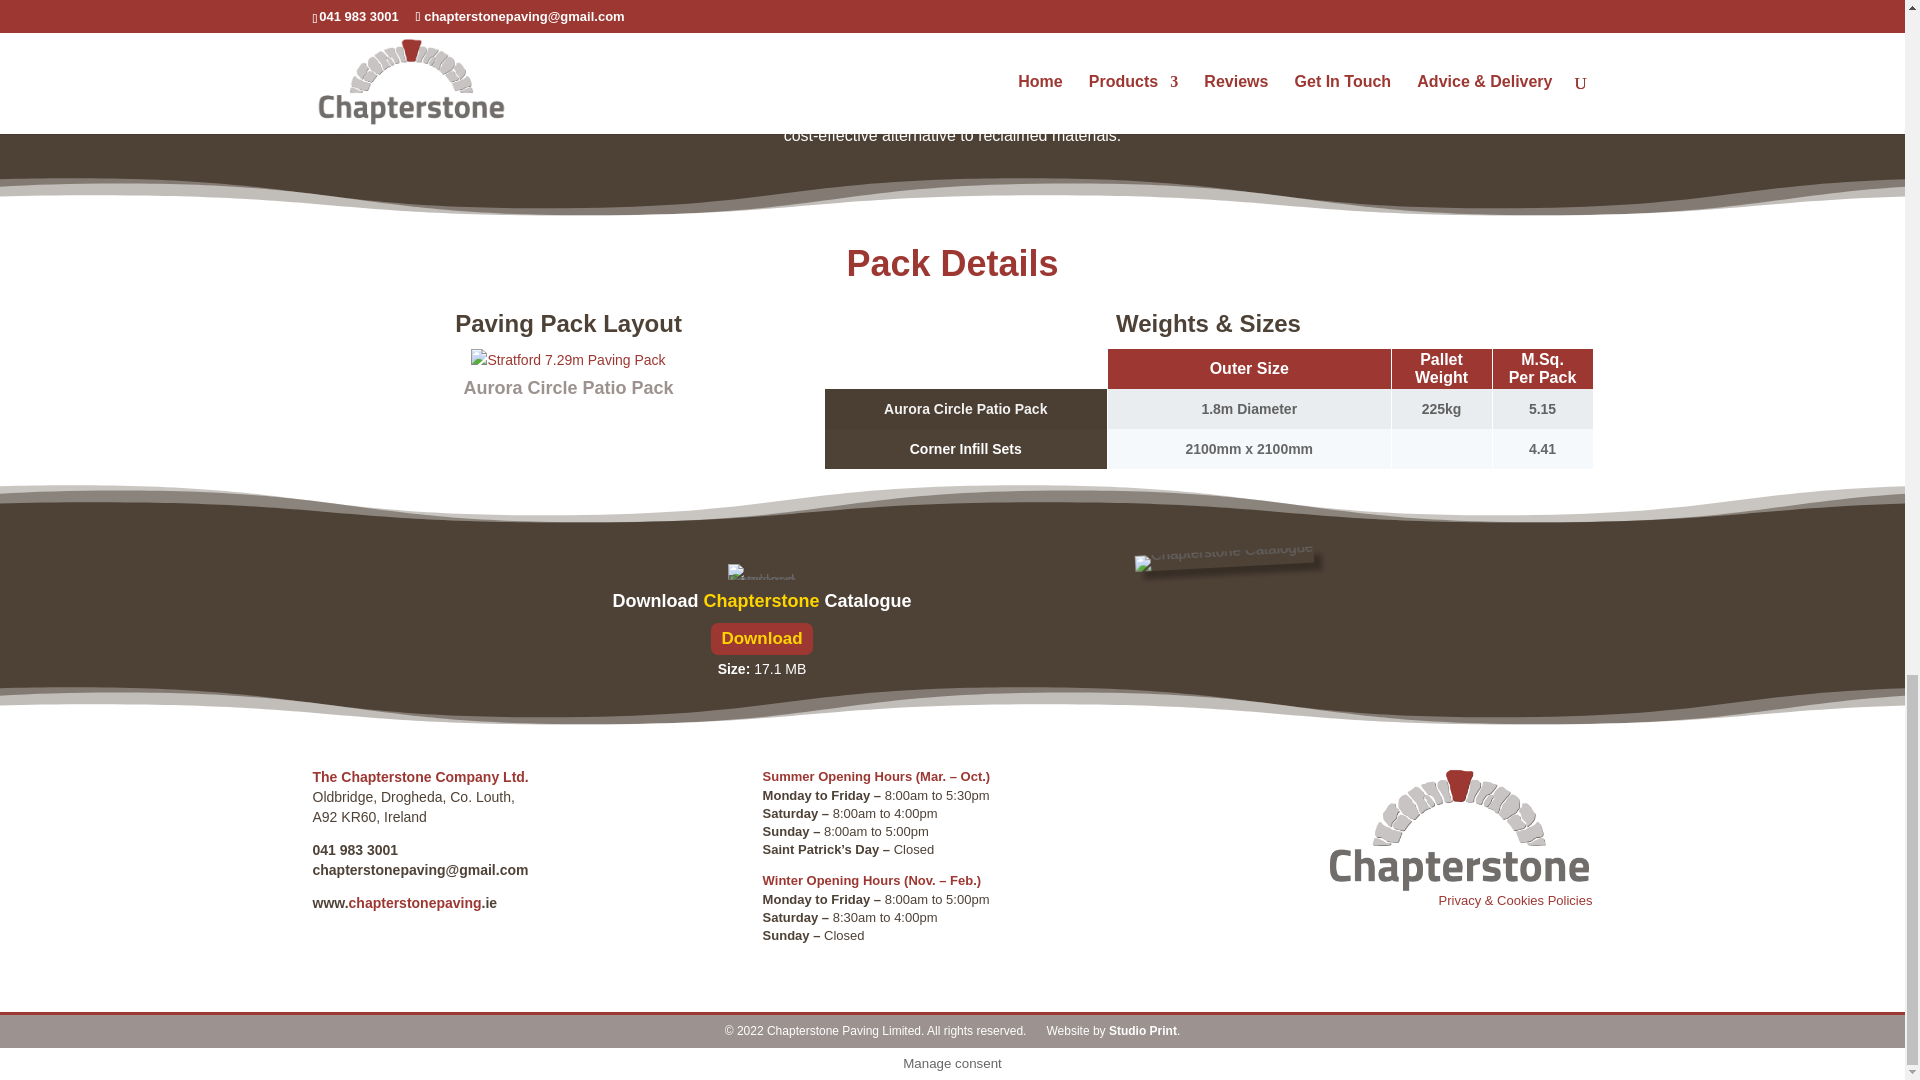 The image size is (1920, 1080). I want to click on Stratford Paving 2, so click(1402, 38).